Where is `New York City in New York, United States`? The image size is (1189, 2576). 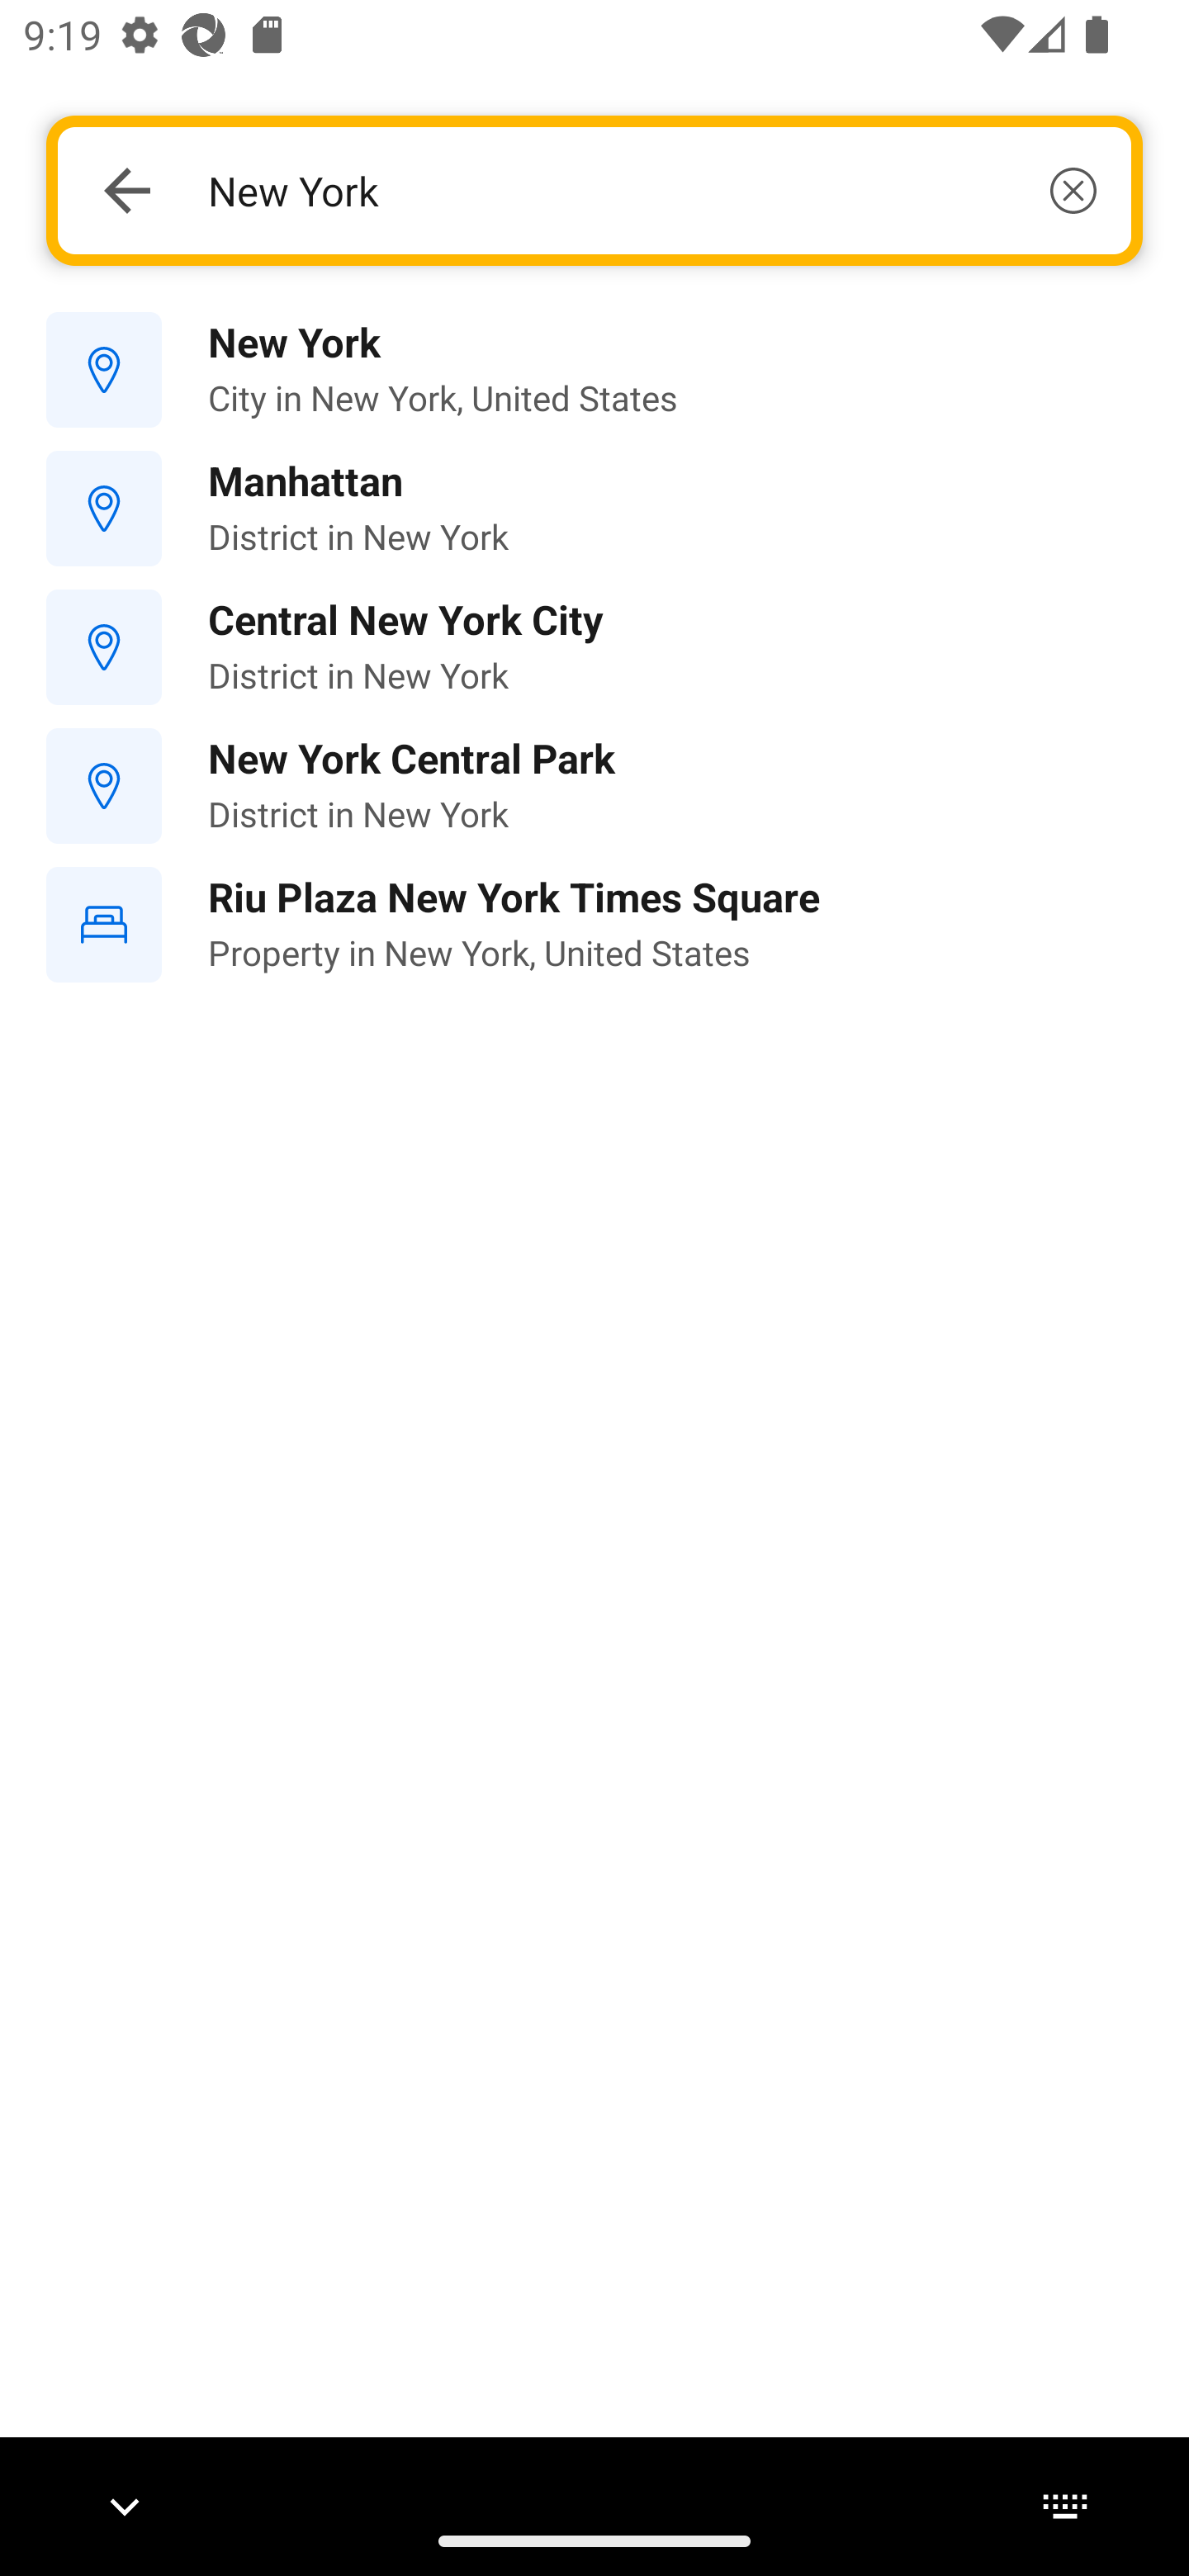
New York City in New York, United States is located at coordinates (594, 371).